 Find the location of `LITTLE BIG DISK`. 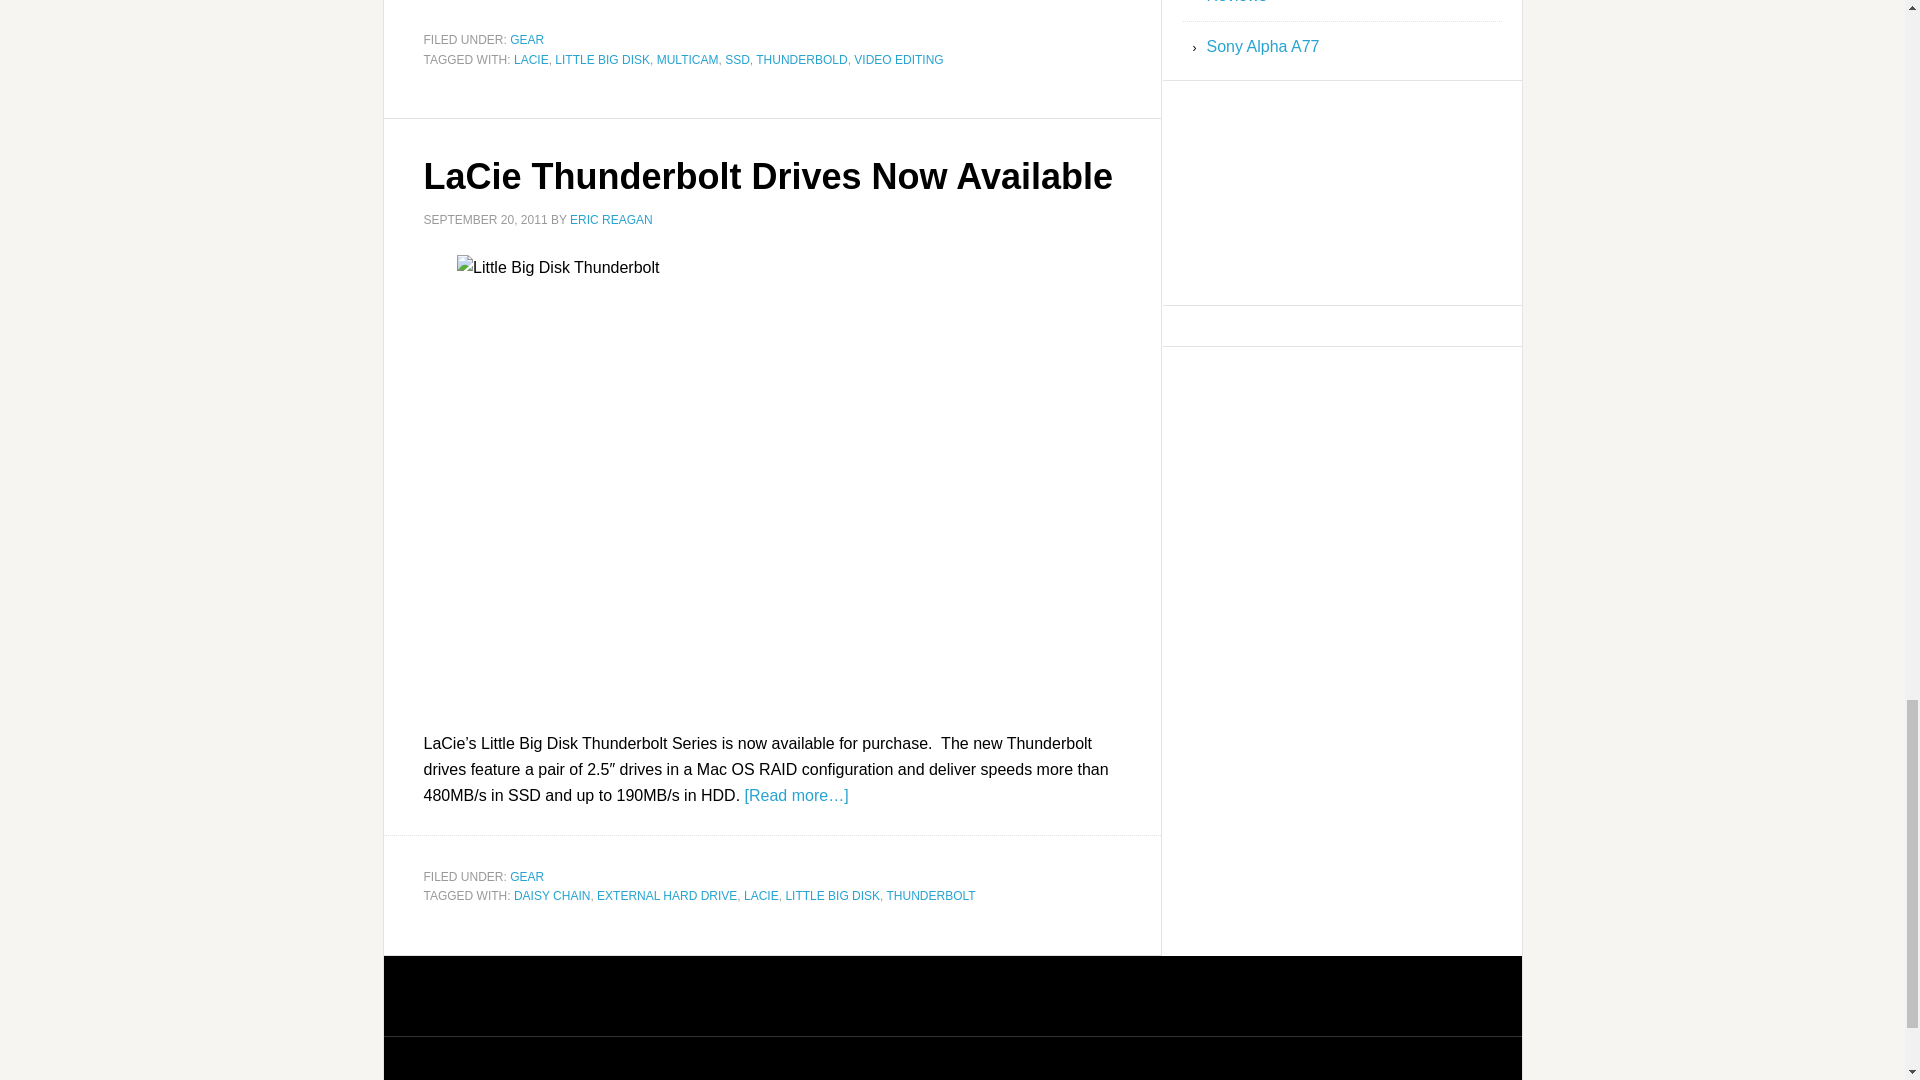

LITTLE BIG DISK is located at coordinates (602, 58).